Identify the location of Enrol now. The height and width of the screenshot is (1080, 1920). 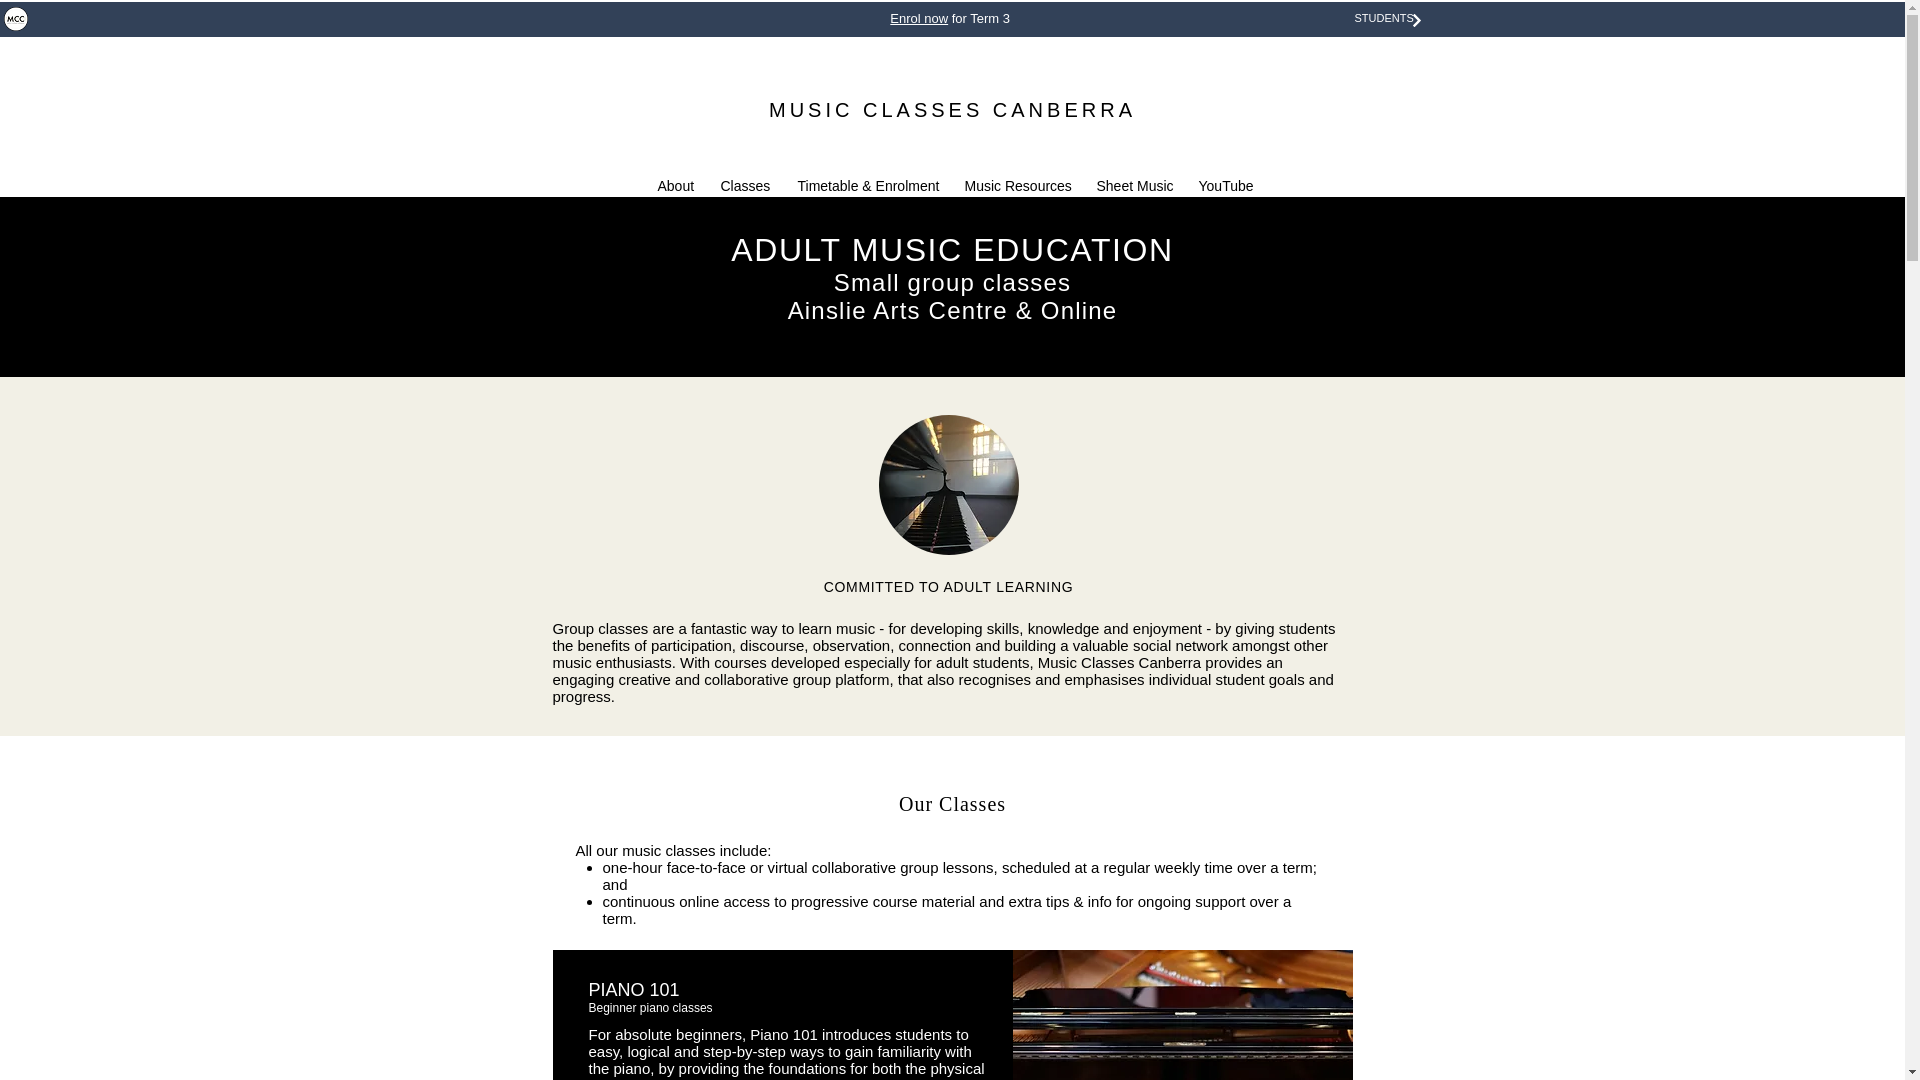
(919, 18).